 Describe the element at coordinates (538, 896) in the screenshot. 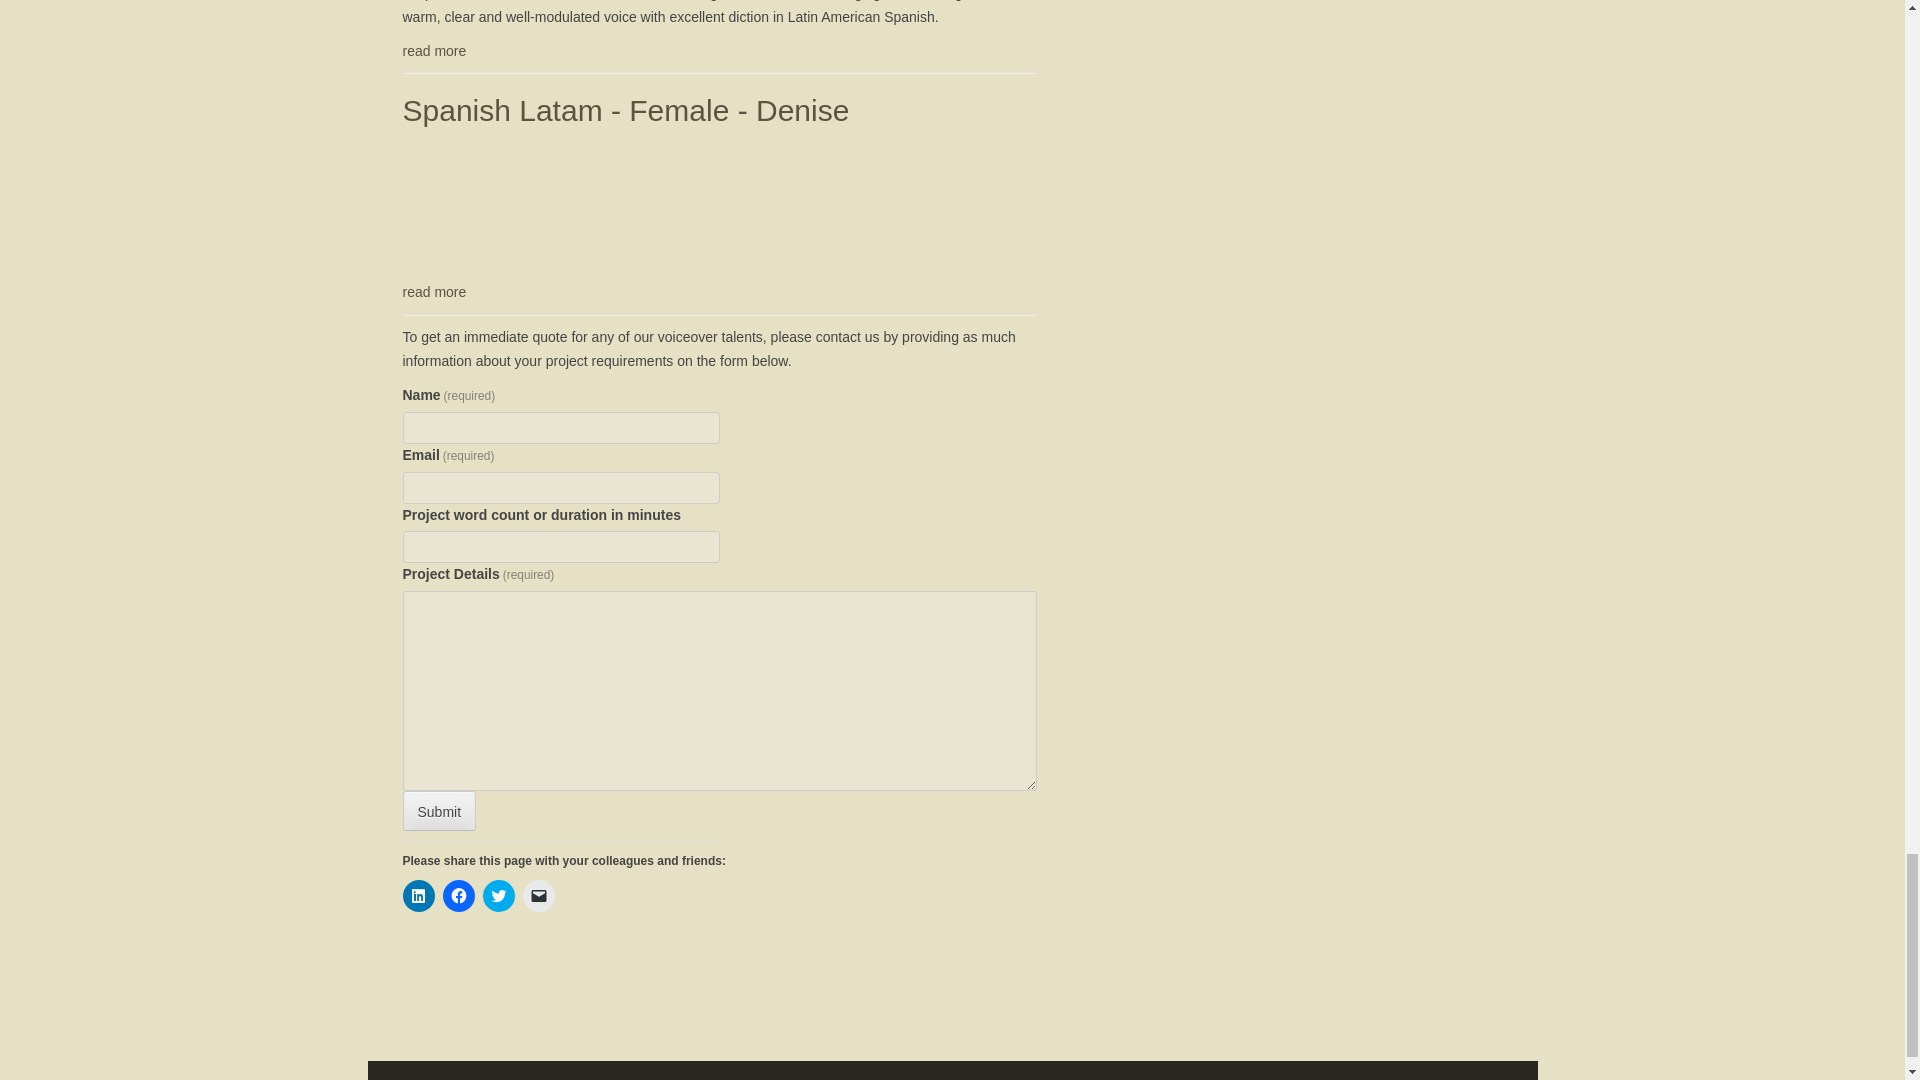

I see `Click to email a link to a friend` at that location.